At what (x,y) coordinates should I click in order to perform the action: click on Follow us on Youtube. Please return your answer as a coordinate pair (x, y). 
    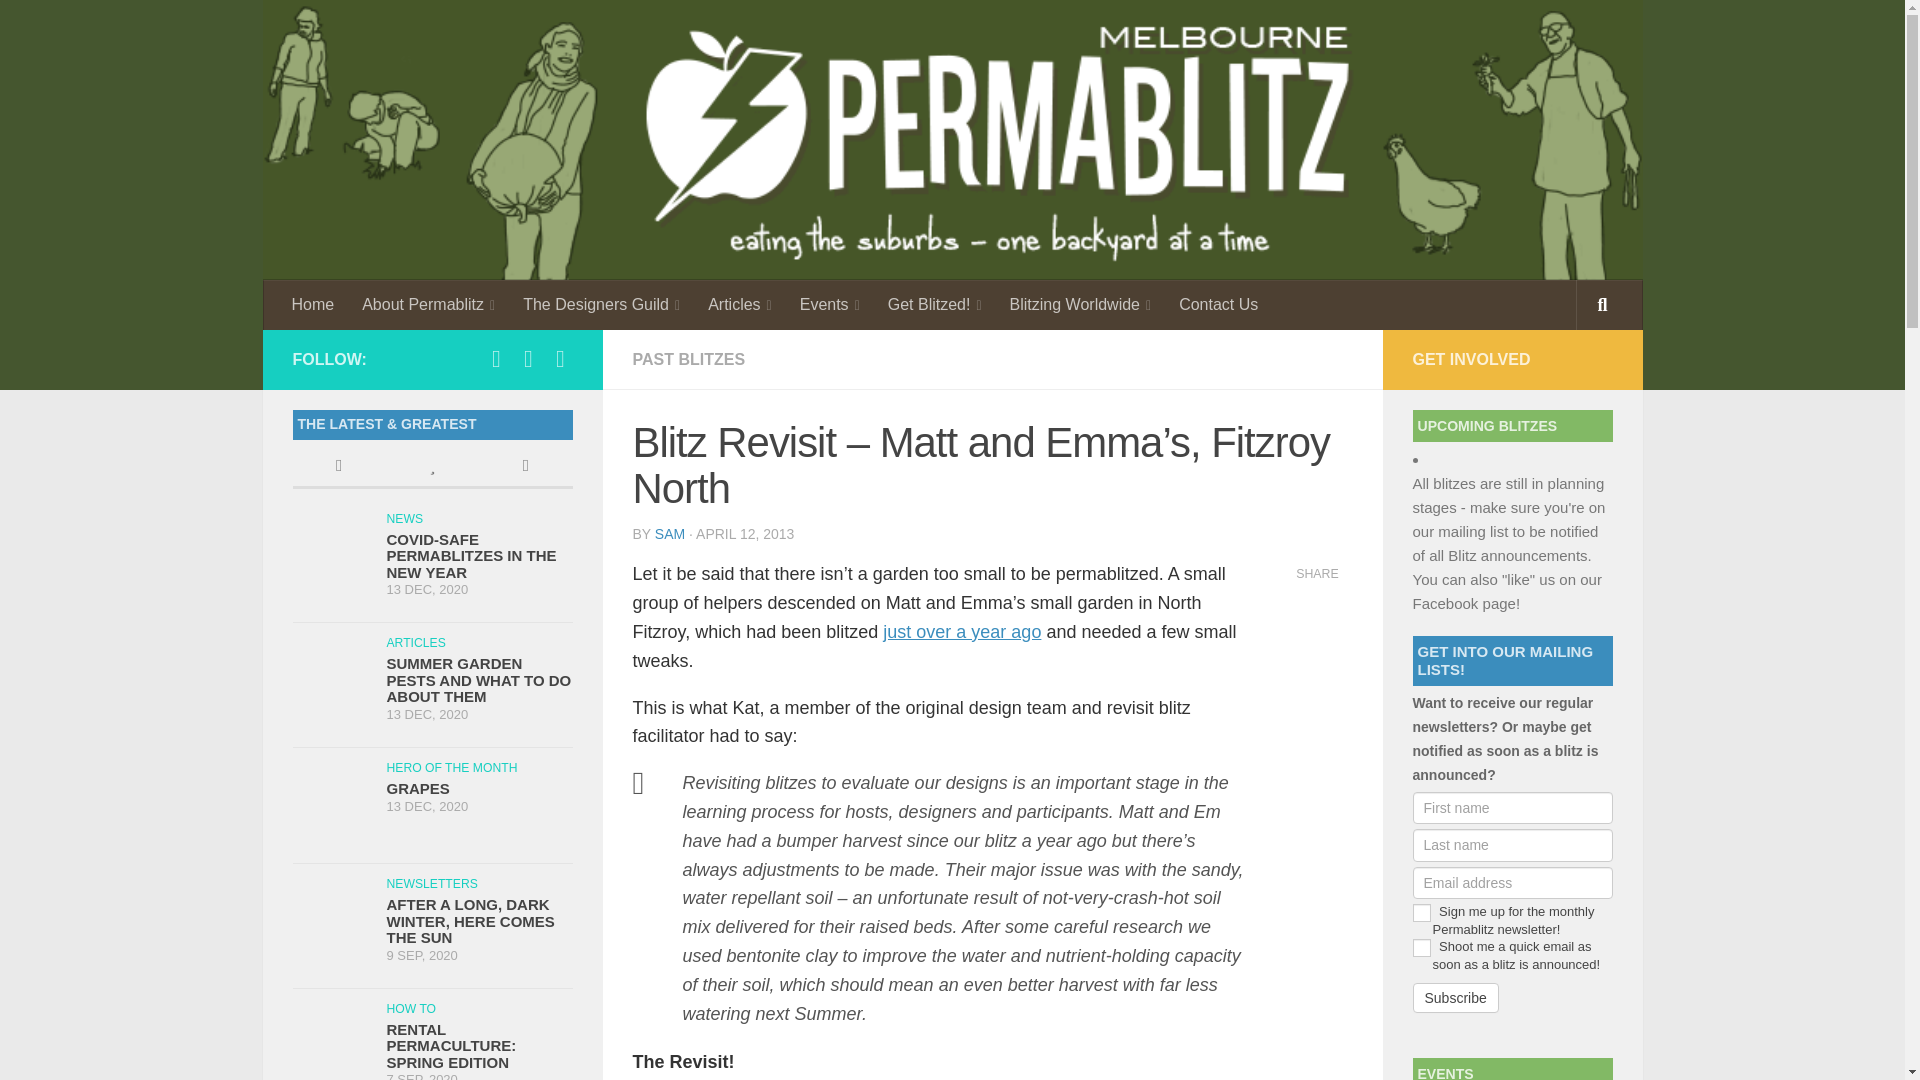
    Looking at the image, I should click on (560, 358).